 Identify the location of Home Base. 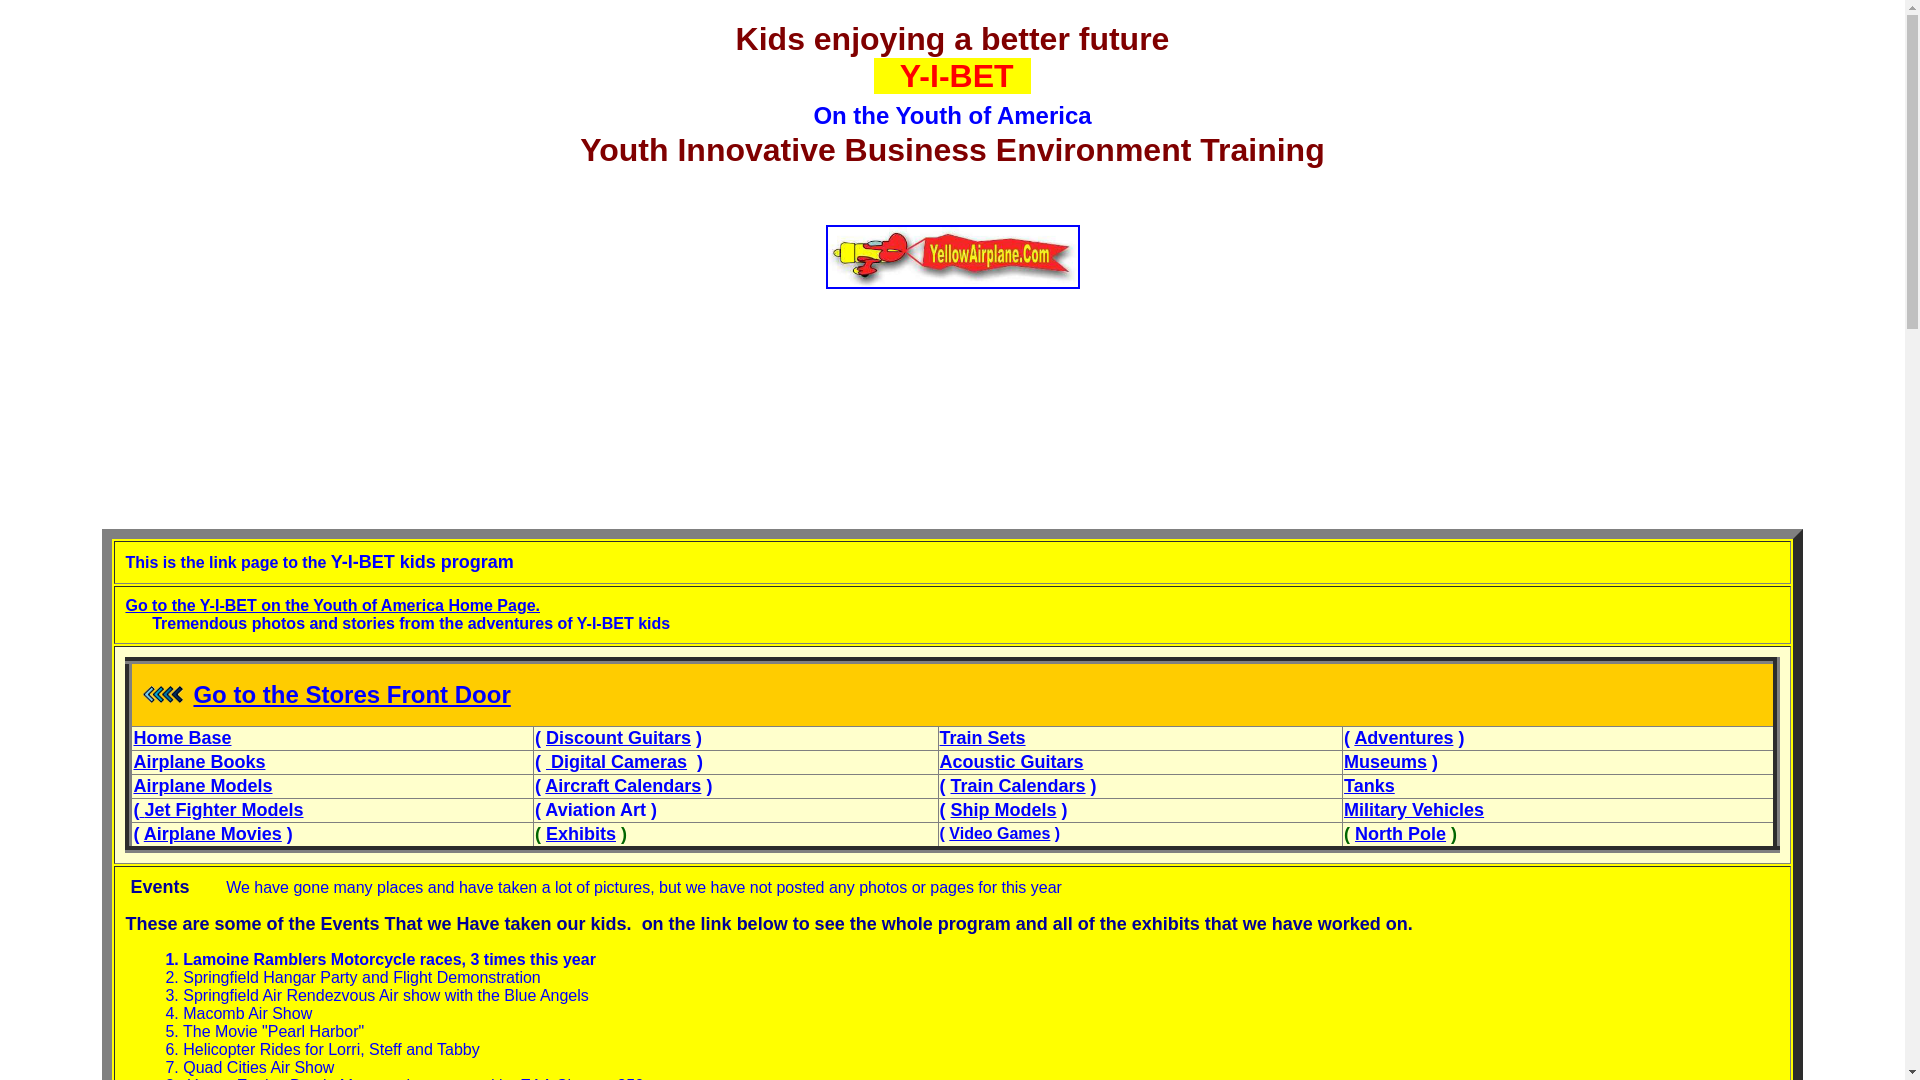
(181, 738).